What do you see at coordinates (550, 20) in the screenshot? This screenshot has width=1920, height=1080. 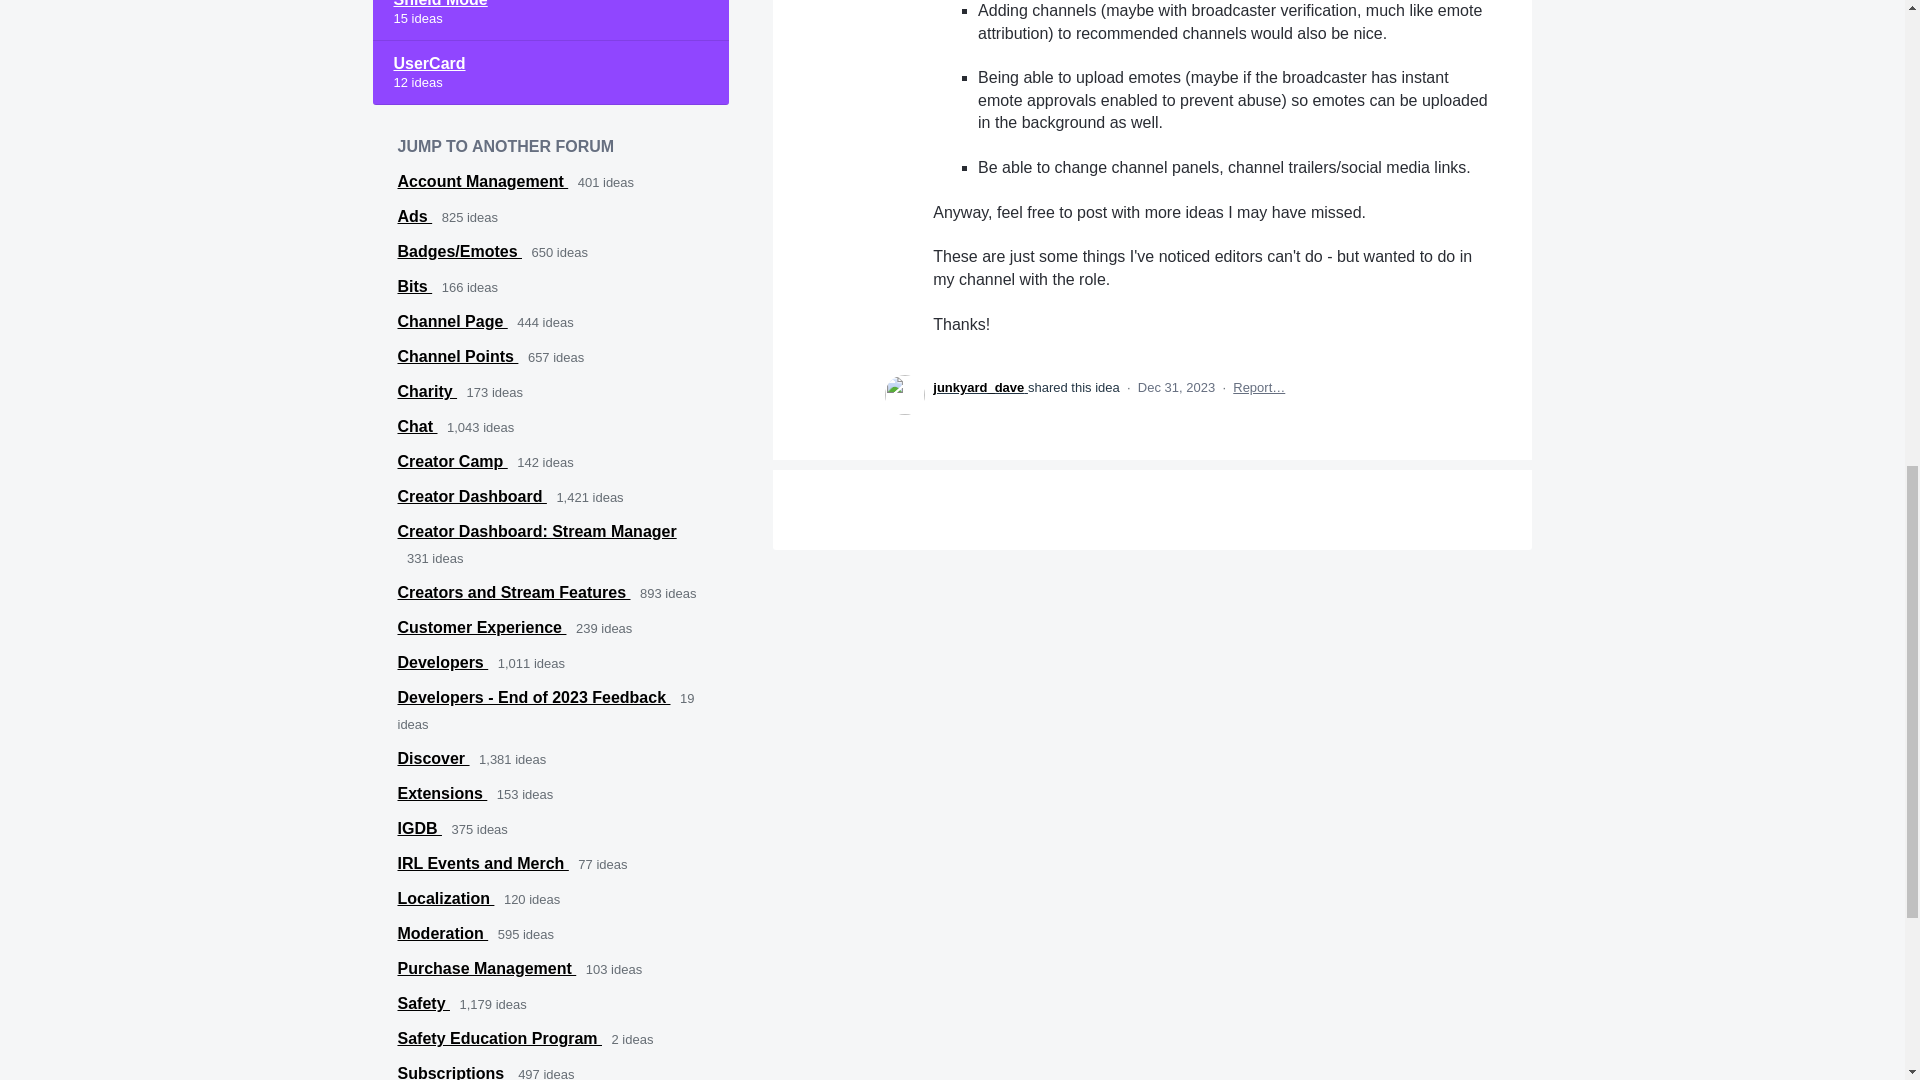 I see `Shield Mode` at bounding box center [550, 20].